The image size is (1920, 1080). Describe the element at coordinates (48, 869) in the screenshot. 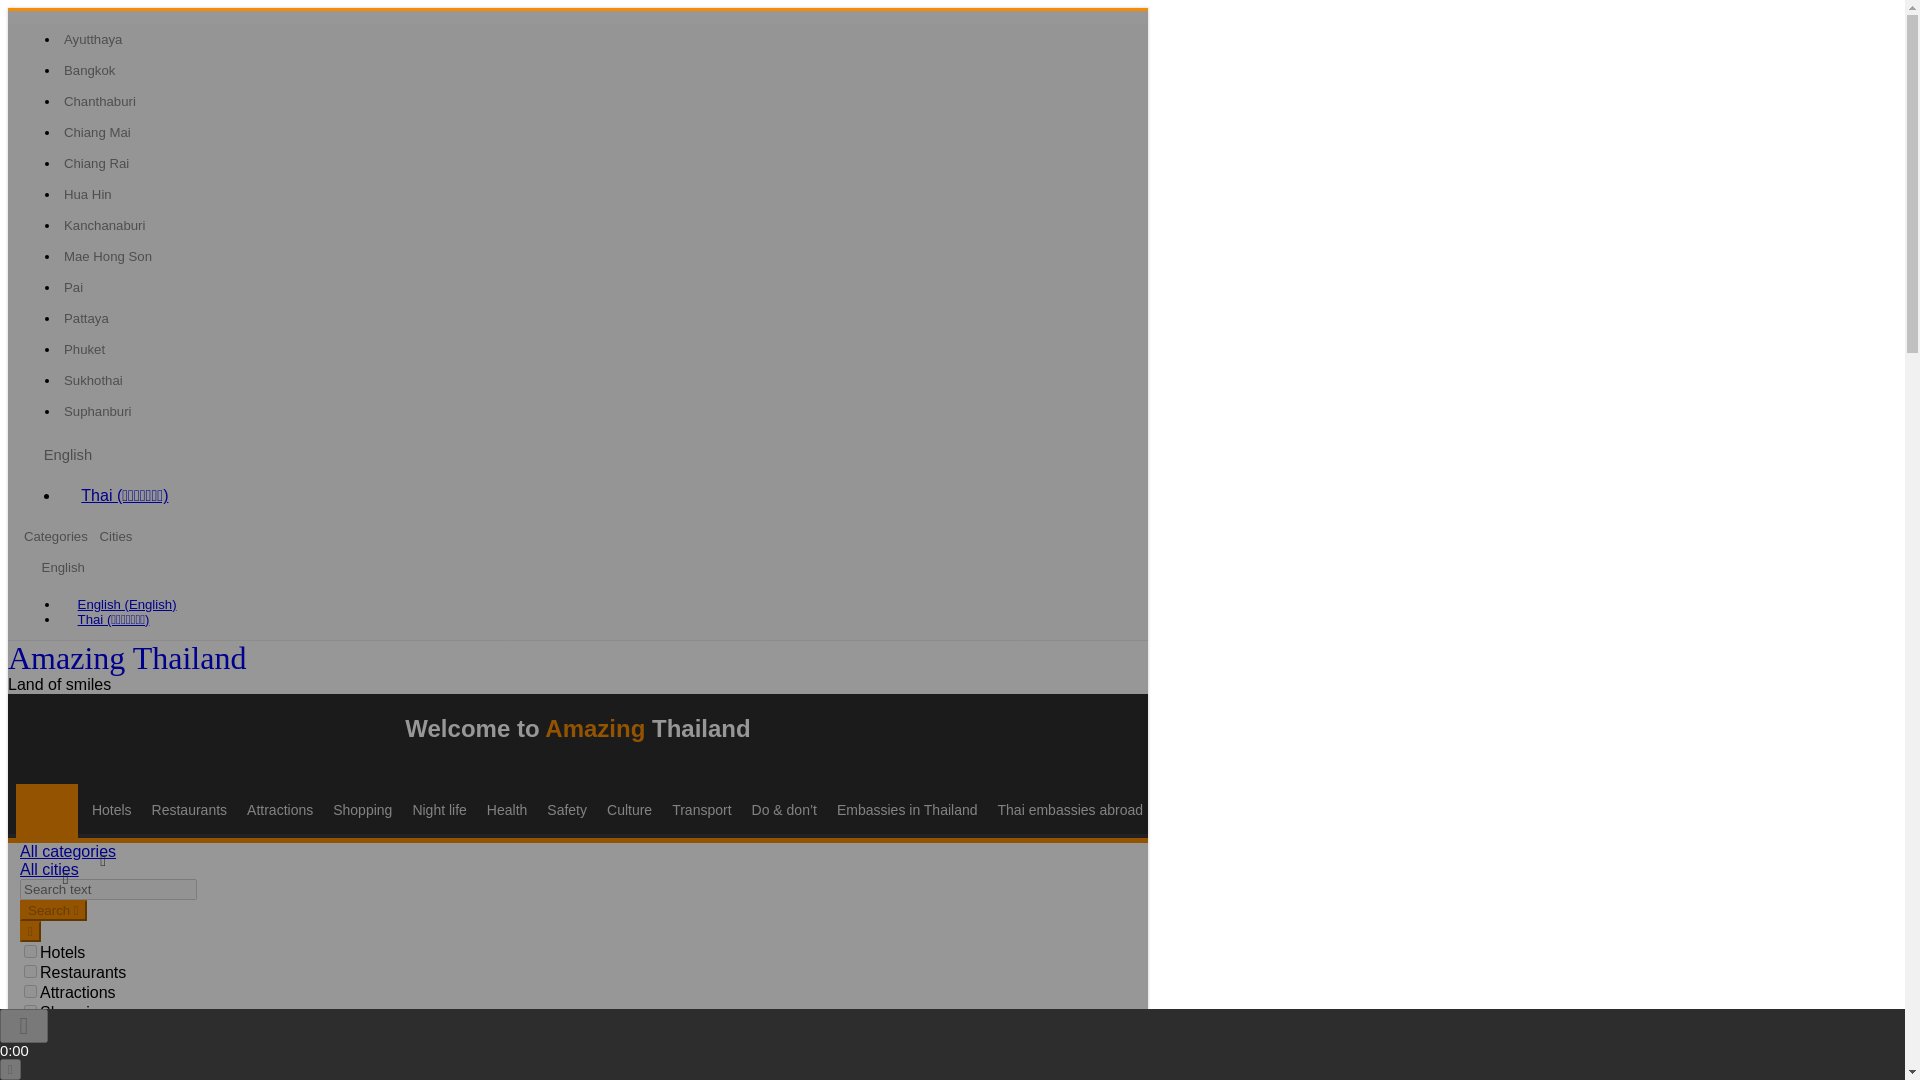

I see `All cities` at that location.